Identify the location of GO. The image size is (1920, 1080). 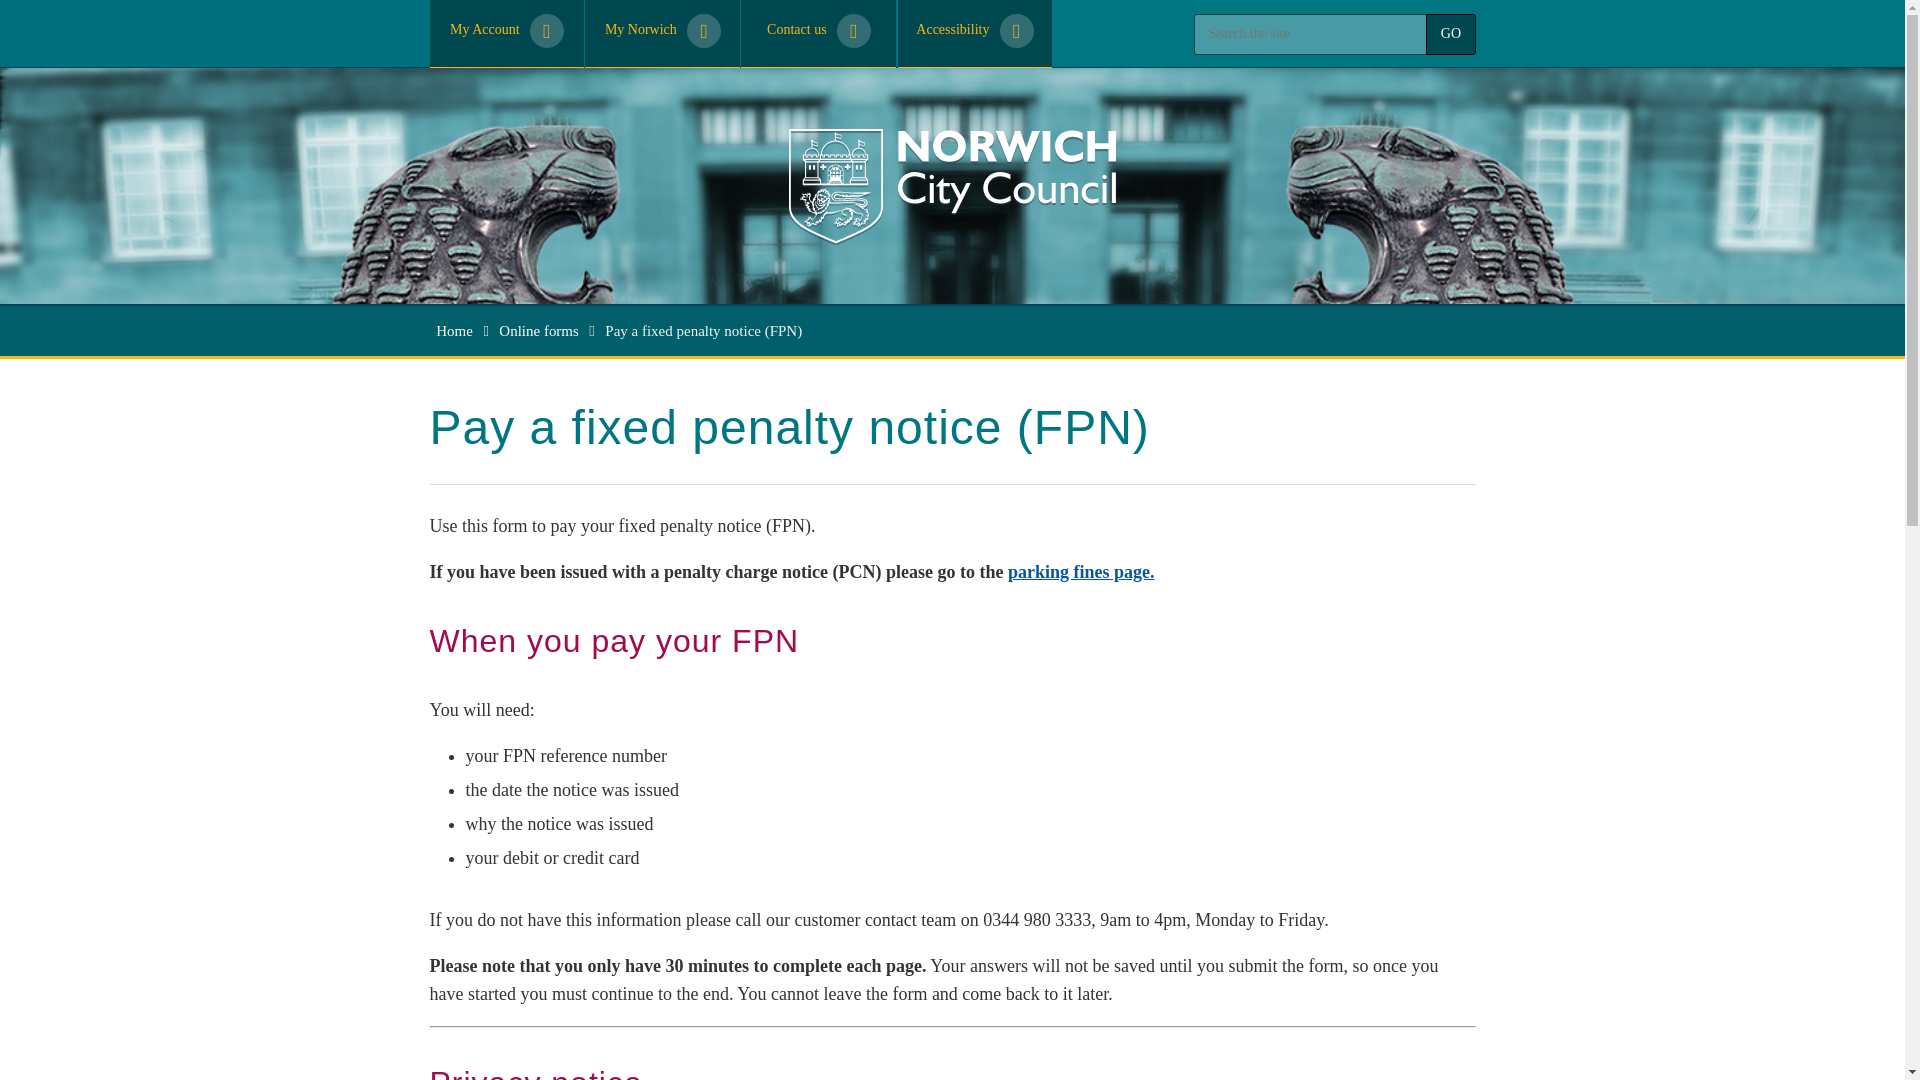
(1450, 34).